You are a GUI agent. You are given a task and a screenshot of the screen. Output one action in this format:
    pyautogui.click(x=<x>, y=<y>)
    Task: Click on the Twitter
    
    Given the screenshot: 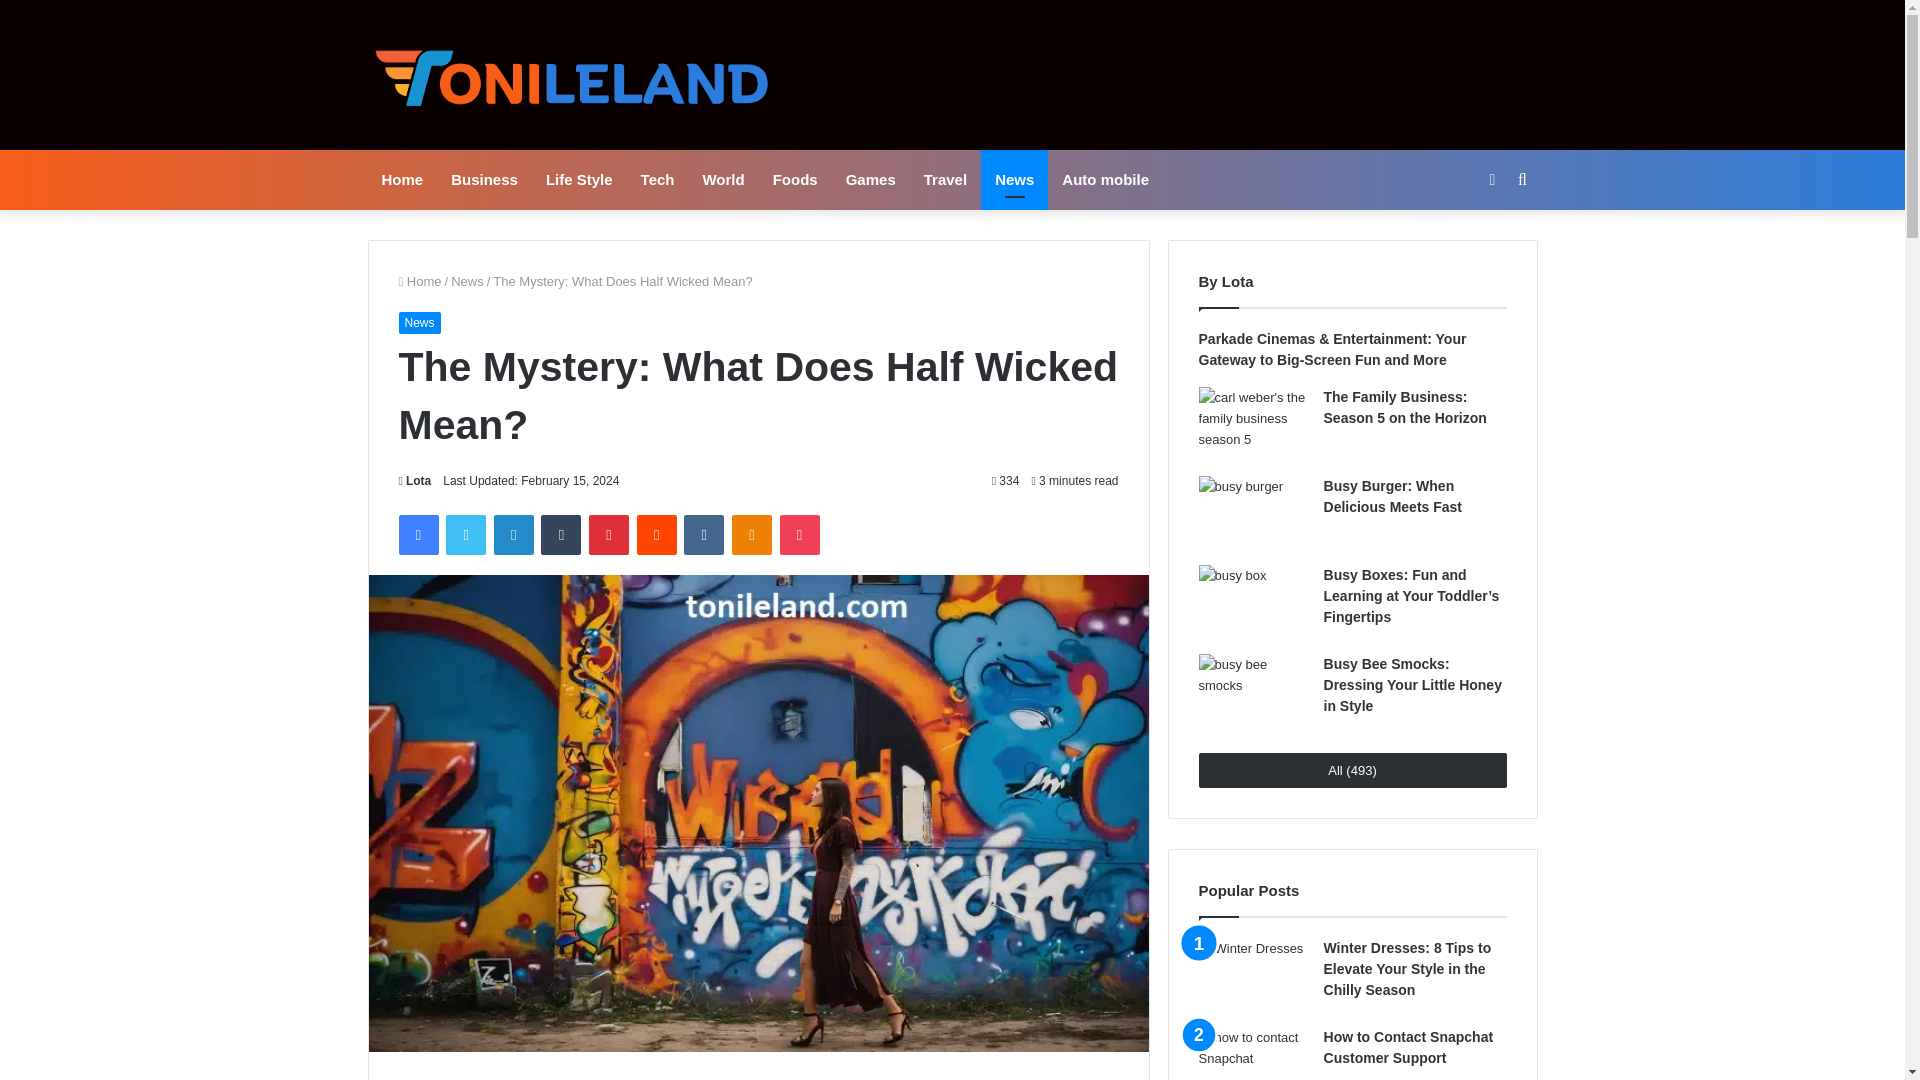 What is the action you would take?
    pyautogui.click(x=465, y=535)
    